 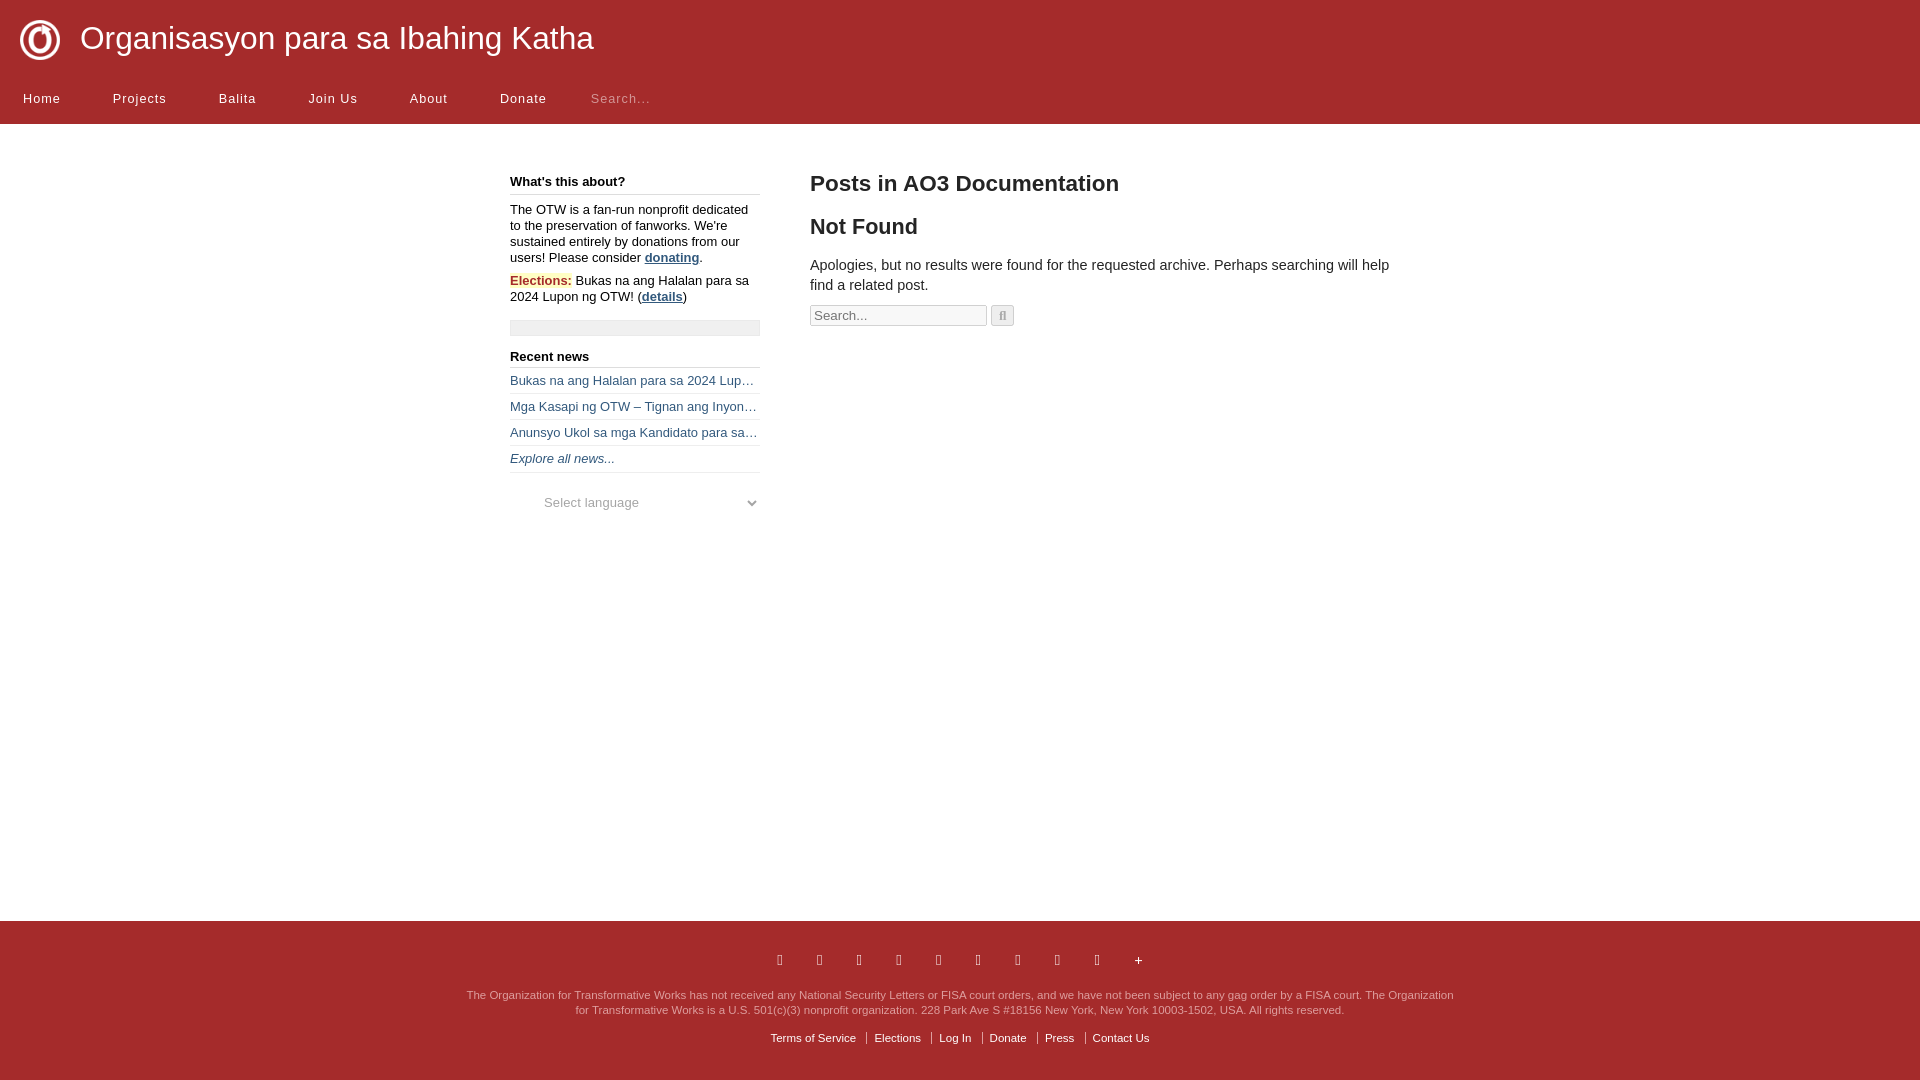 What do you see at coordinates (331, 98) in the screenshot?
I see `Join Us` at bounding box center [331, 98].